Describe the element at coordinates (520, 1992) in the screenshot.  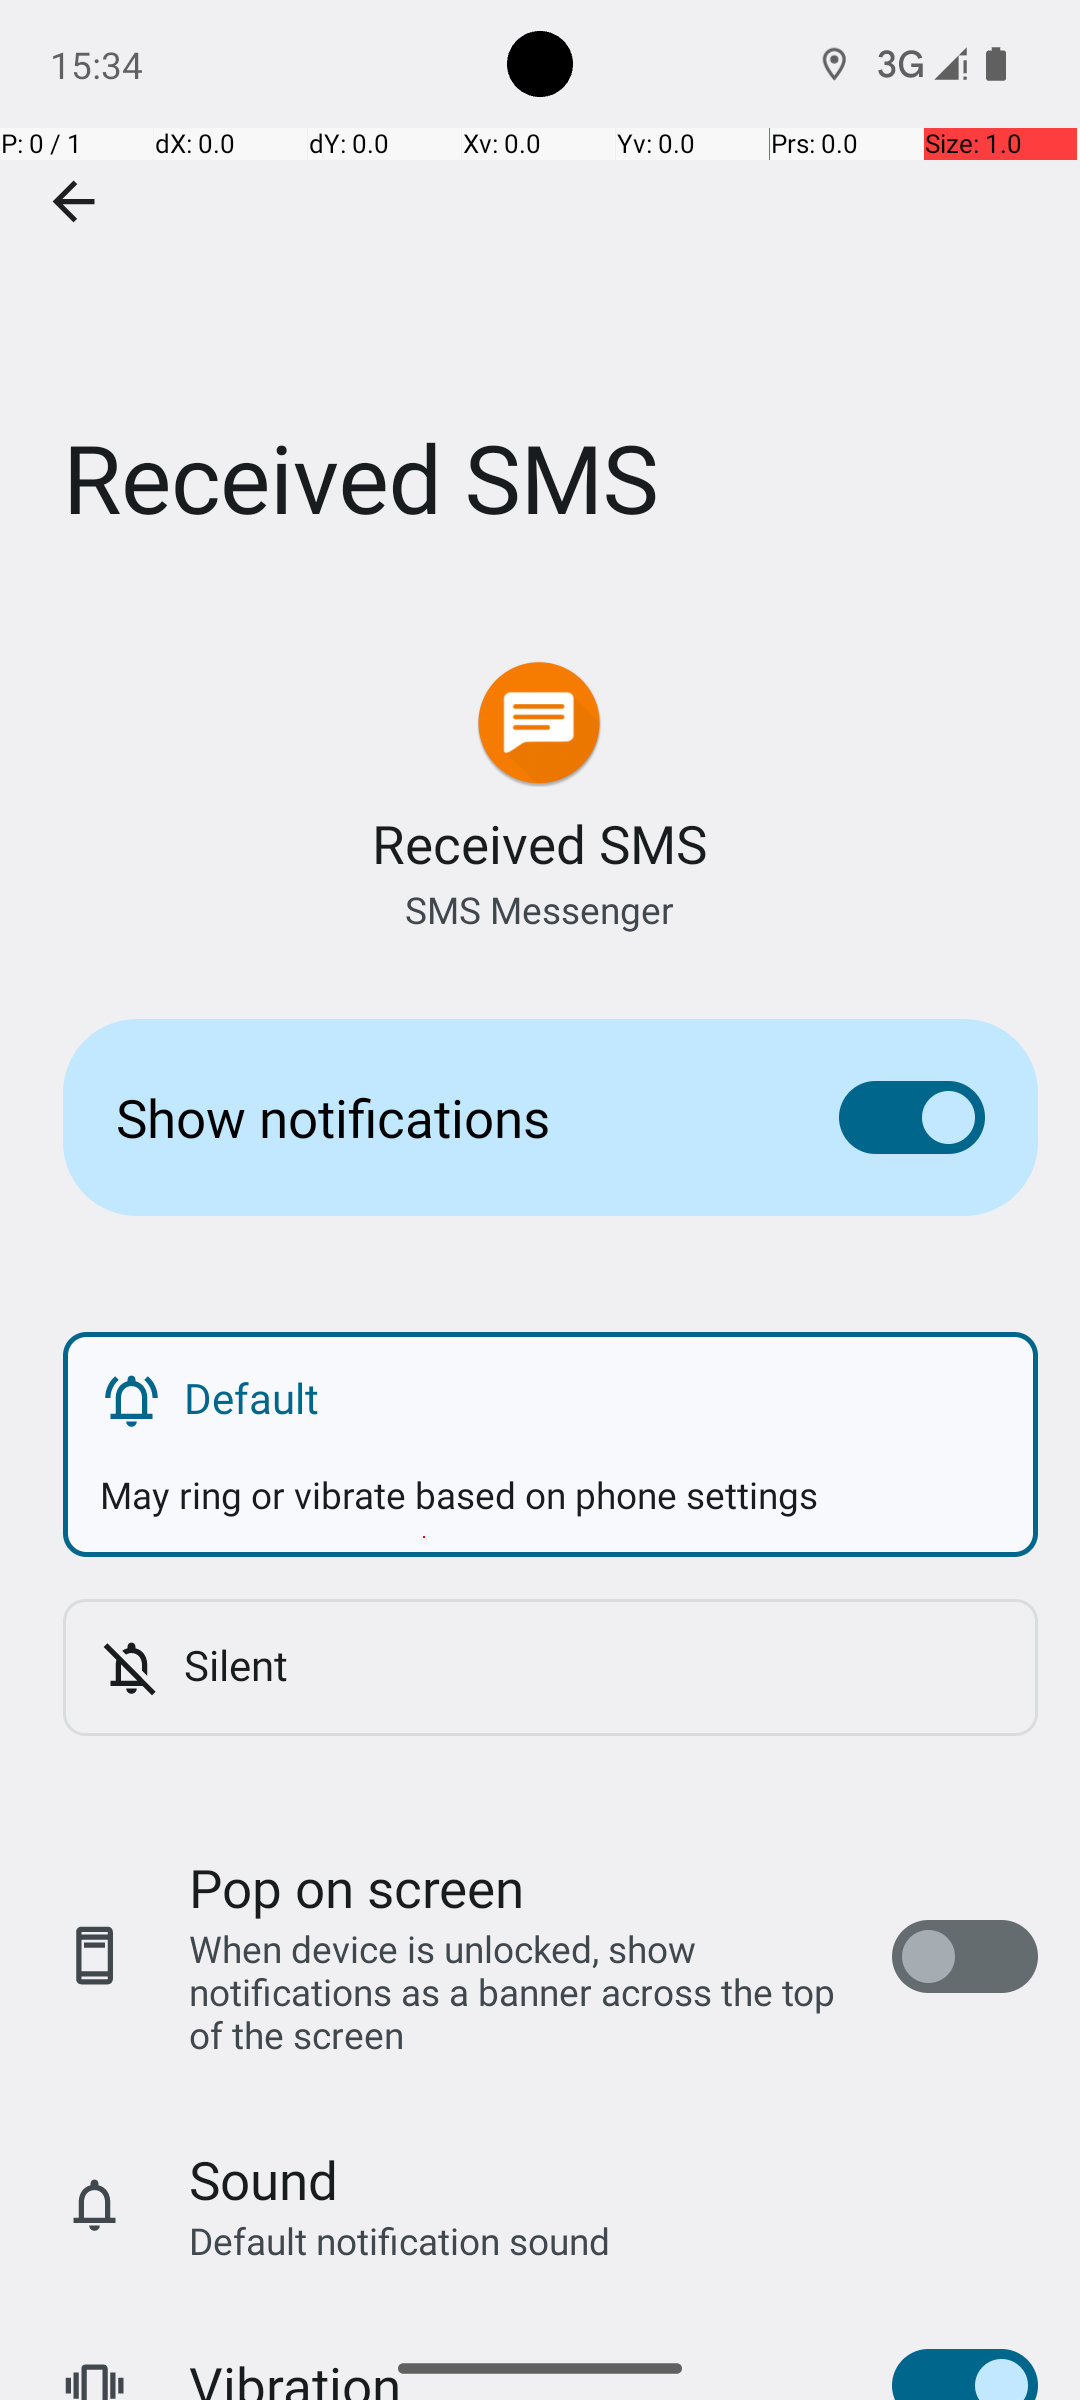
I see `When device is unlocked, show notifications as a banner across the top of the screen` at that location.